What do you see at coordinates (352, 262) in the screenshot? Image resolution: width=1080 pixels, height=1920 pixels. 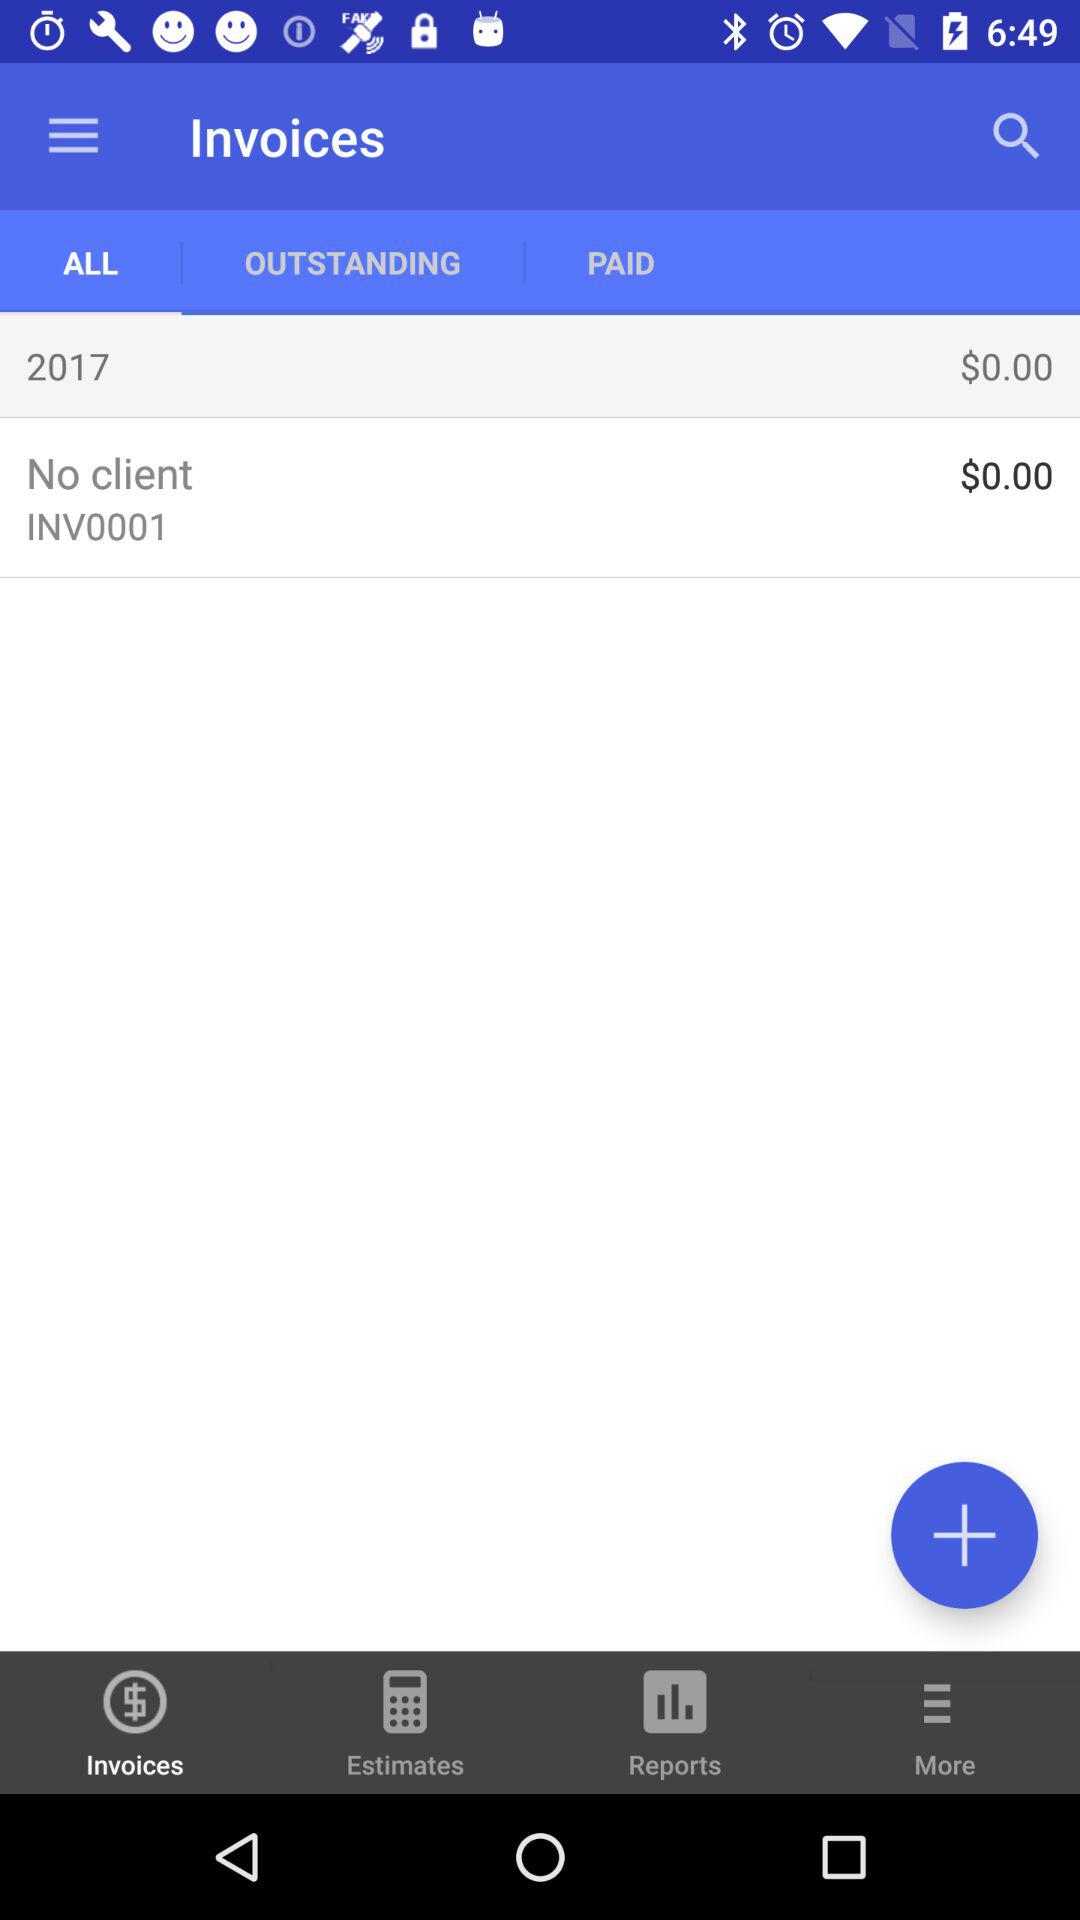 I see `tap item next to the paid icon` at bounding box center [352, 262].